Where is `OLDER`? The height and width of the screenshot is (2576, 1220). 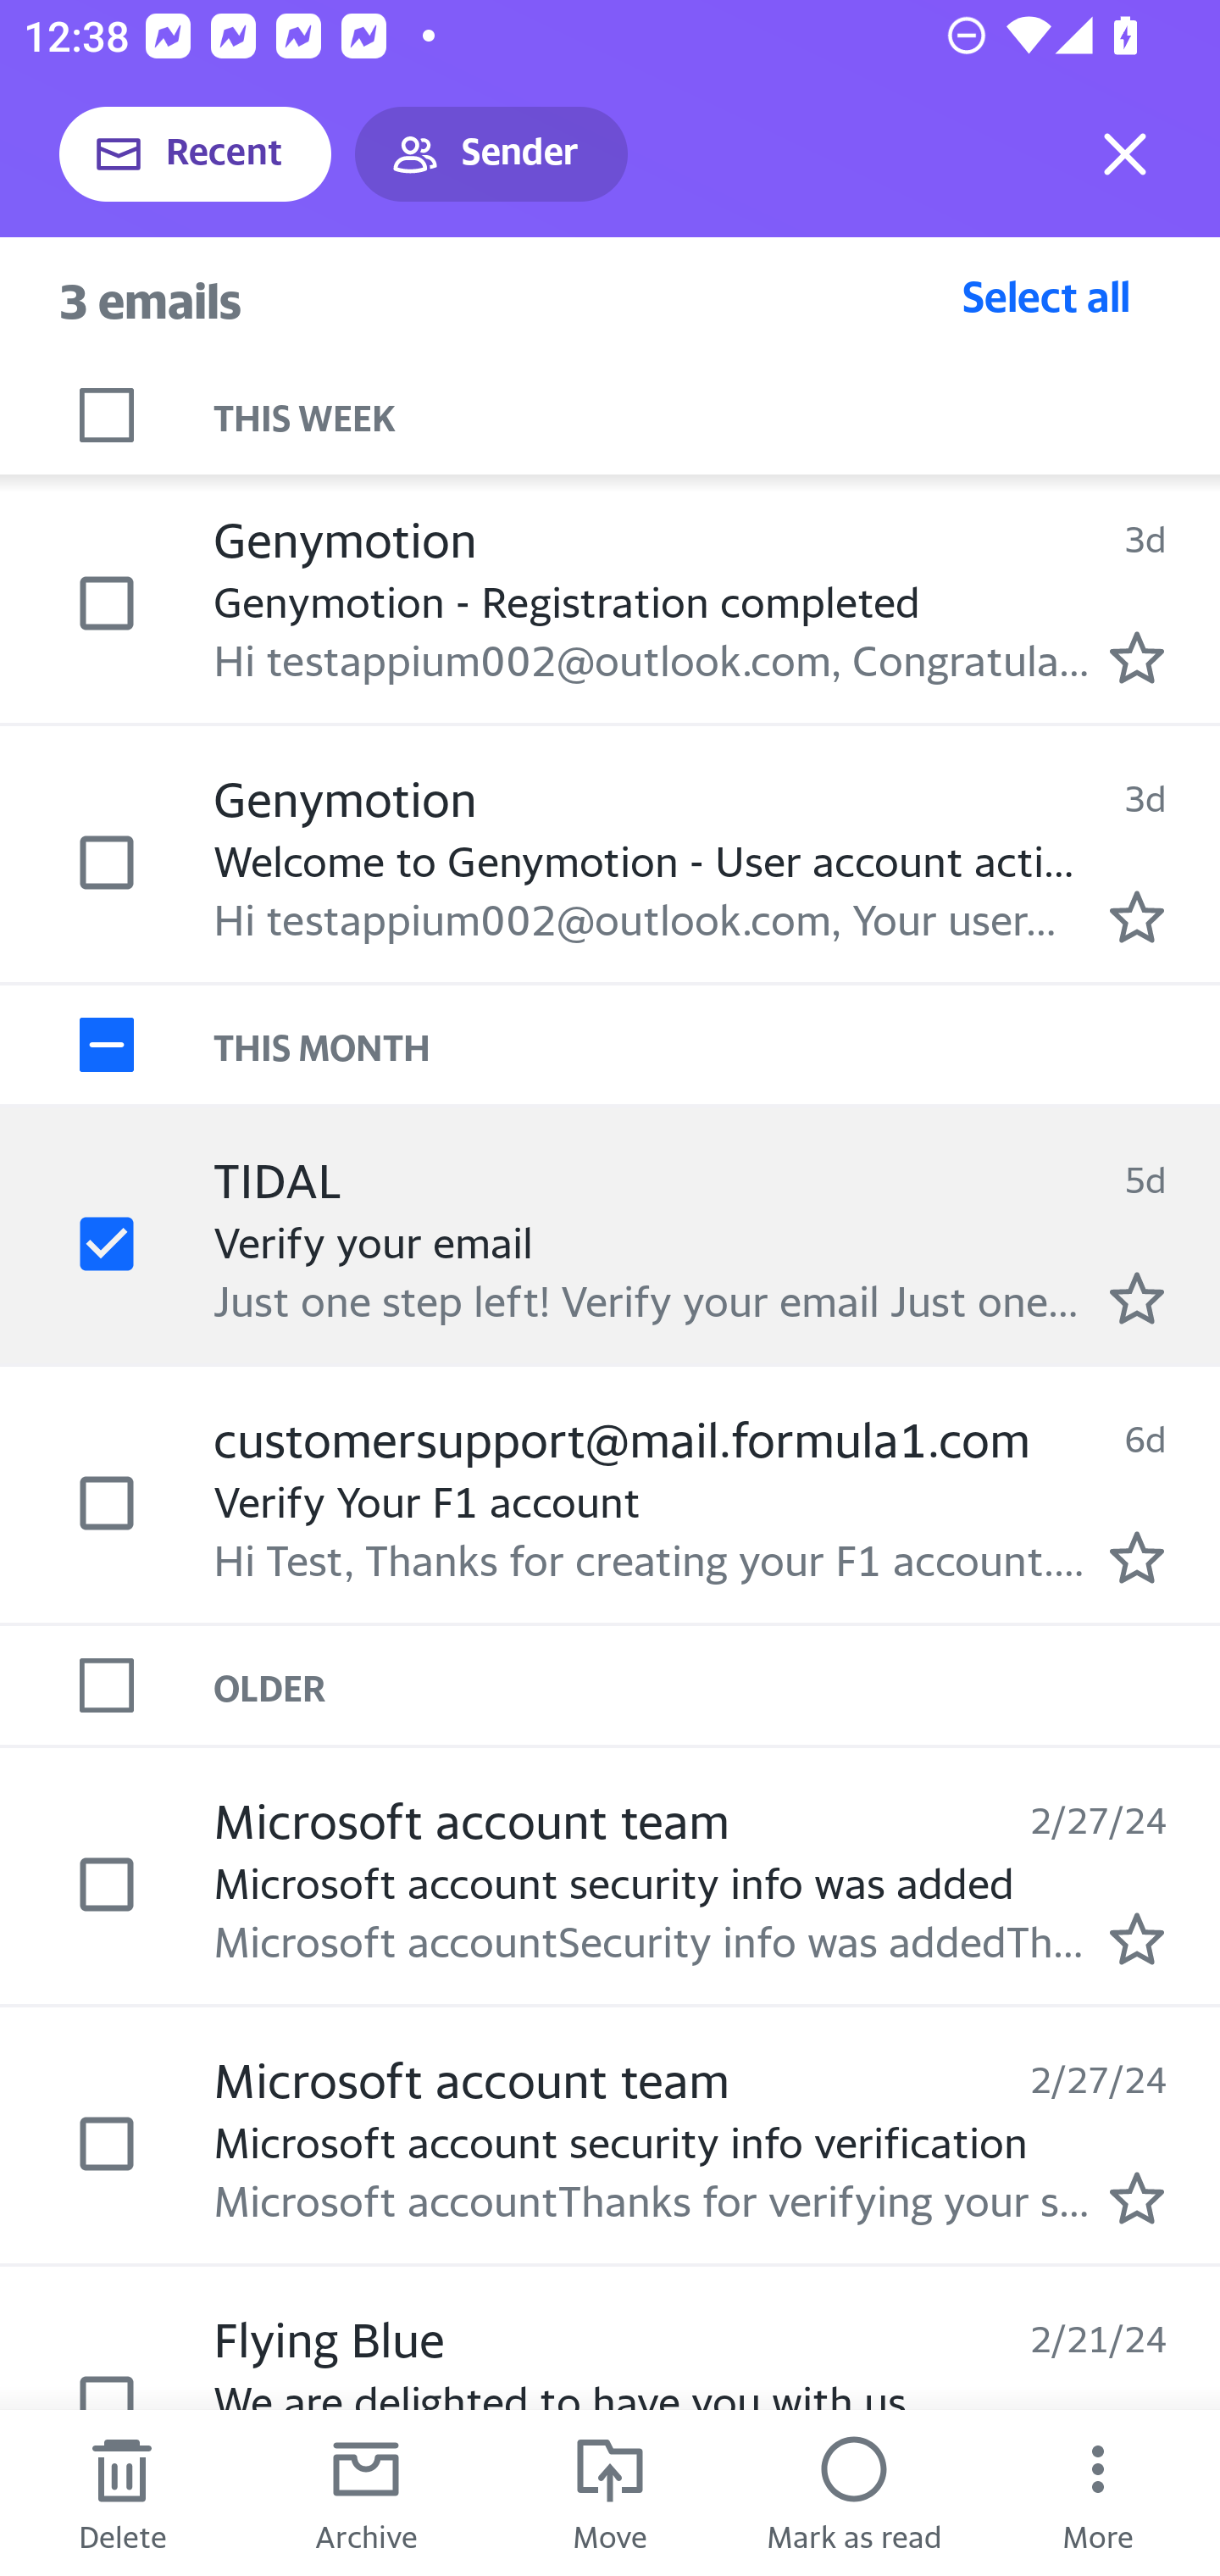
OLDER is located at coordinates (717, 1685).